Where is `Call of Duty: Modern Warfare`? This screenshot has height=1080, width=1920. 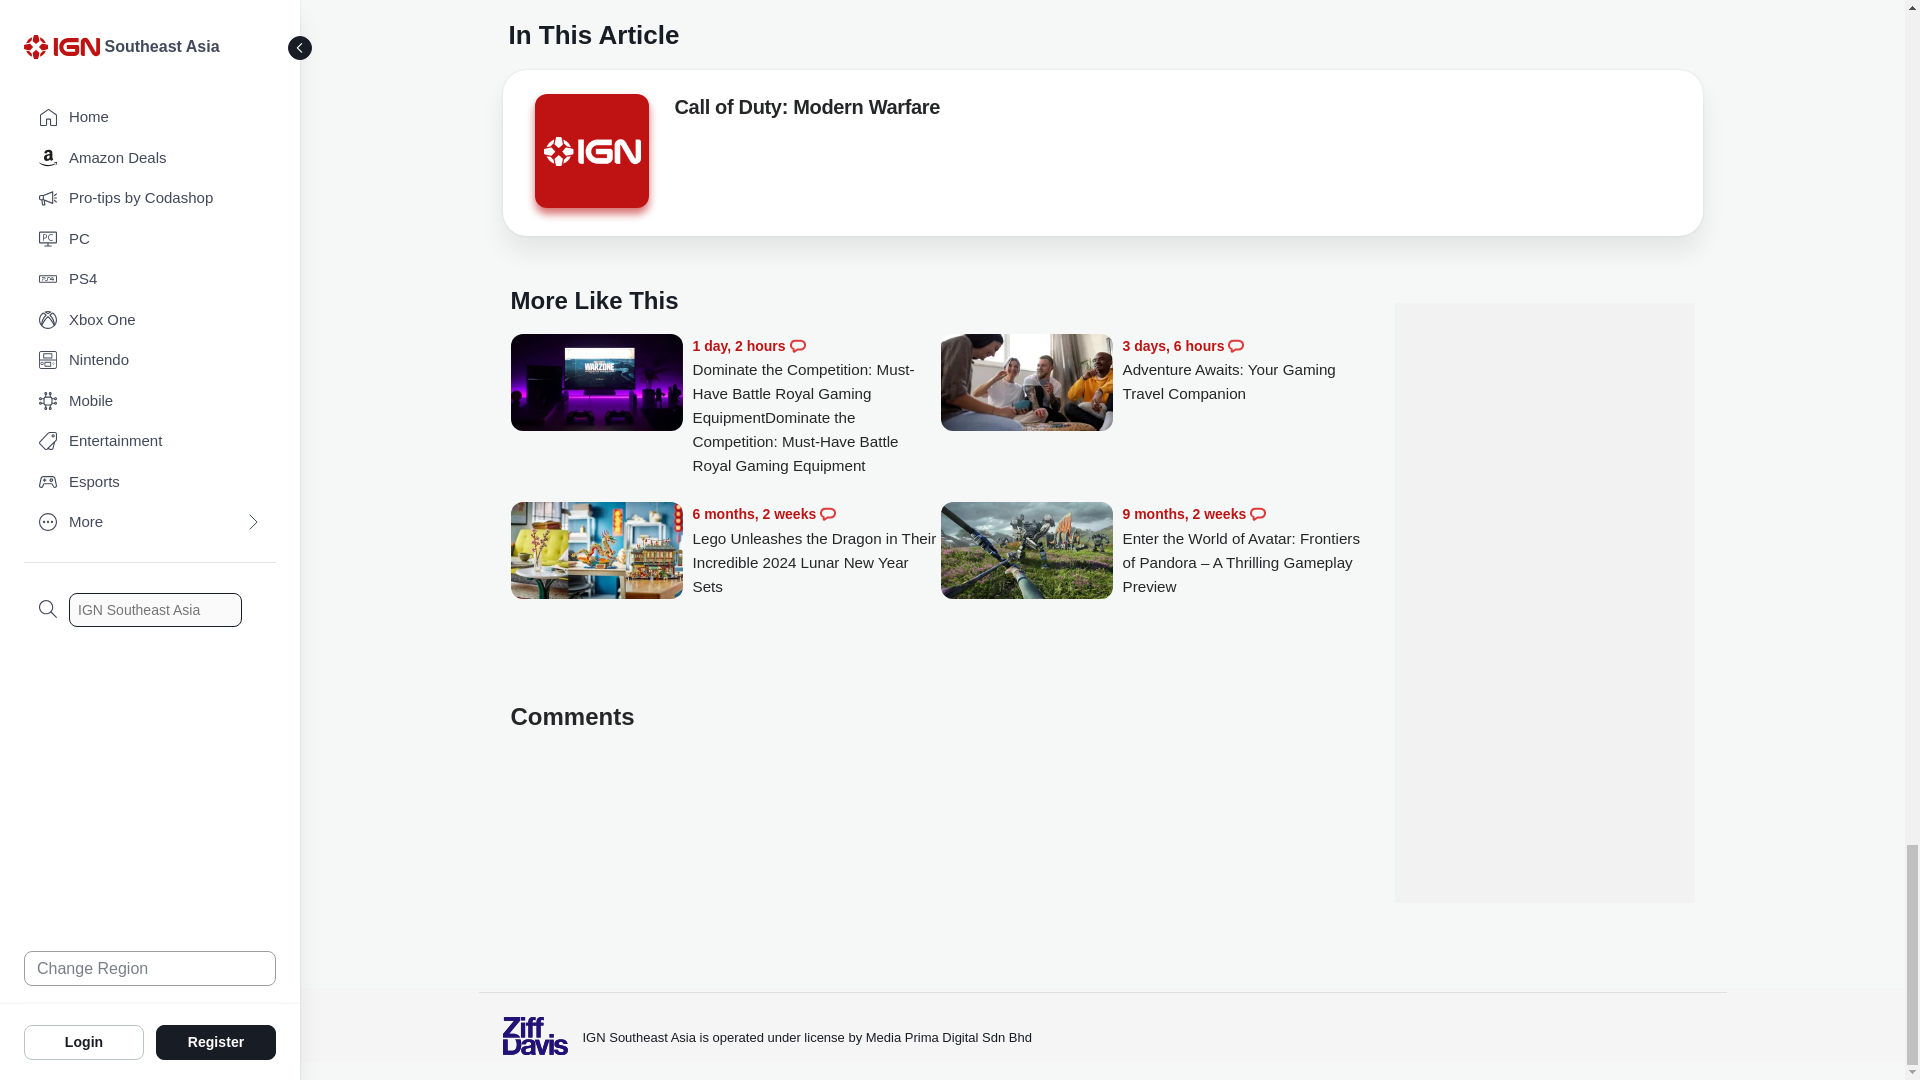 Call of Duty: Modern Warfare is located at coordinates (590, 150).